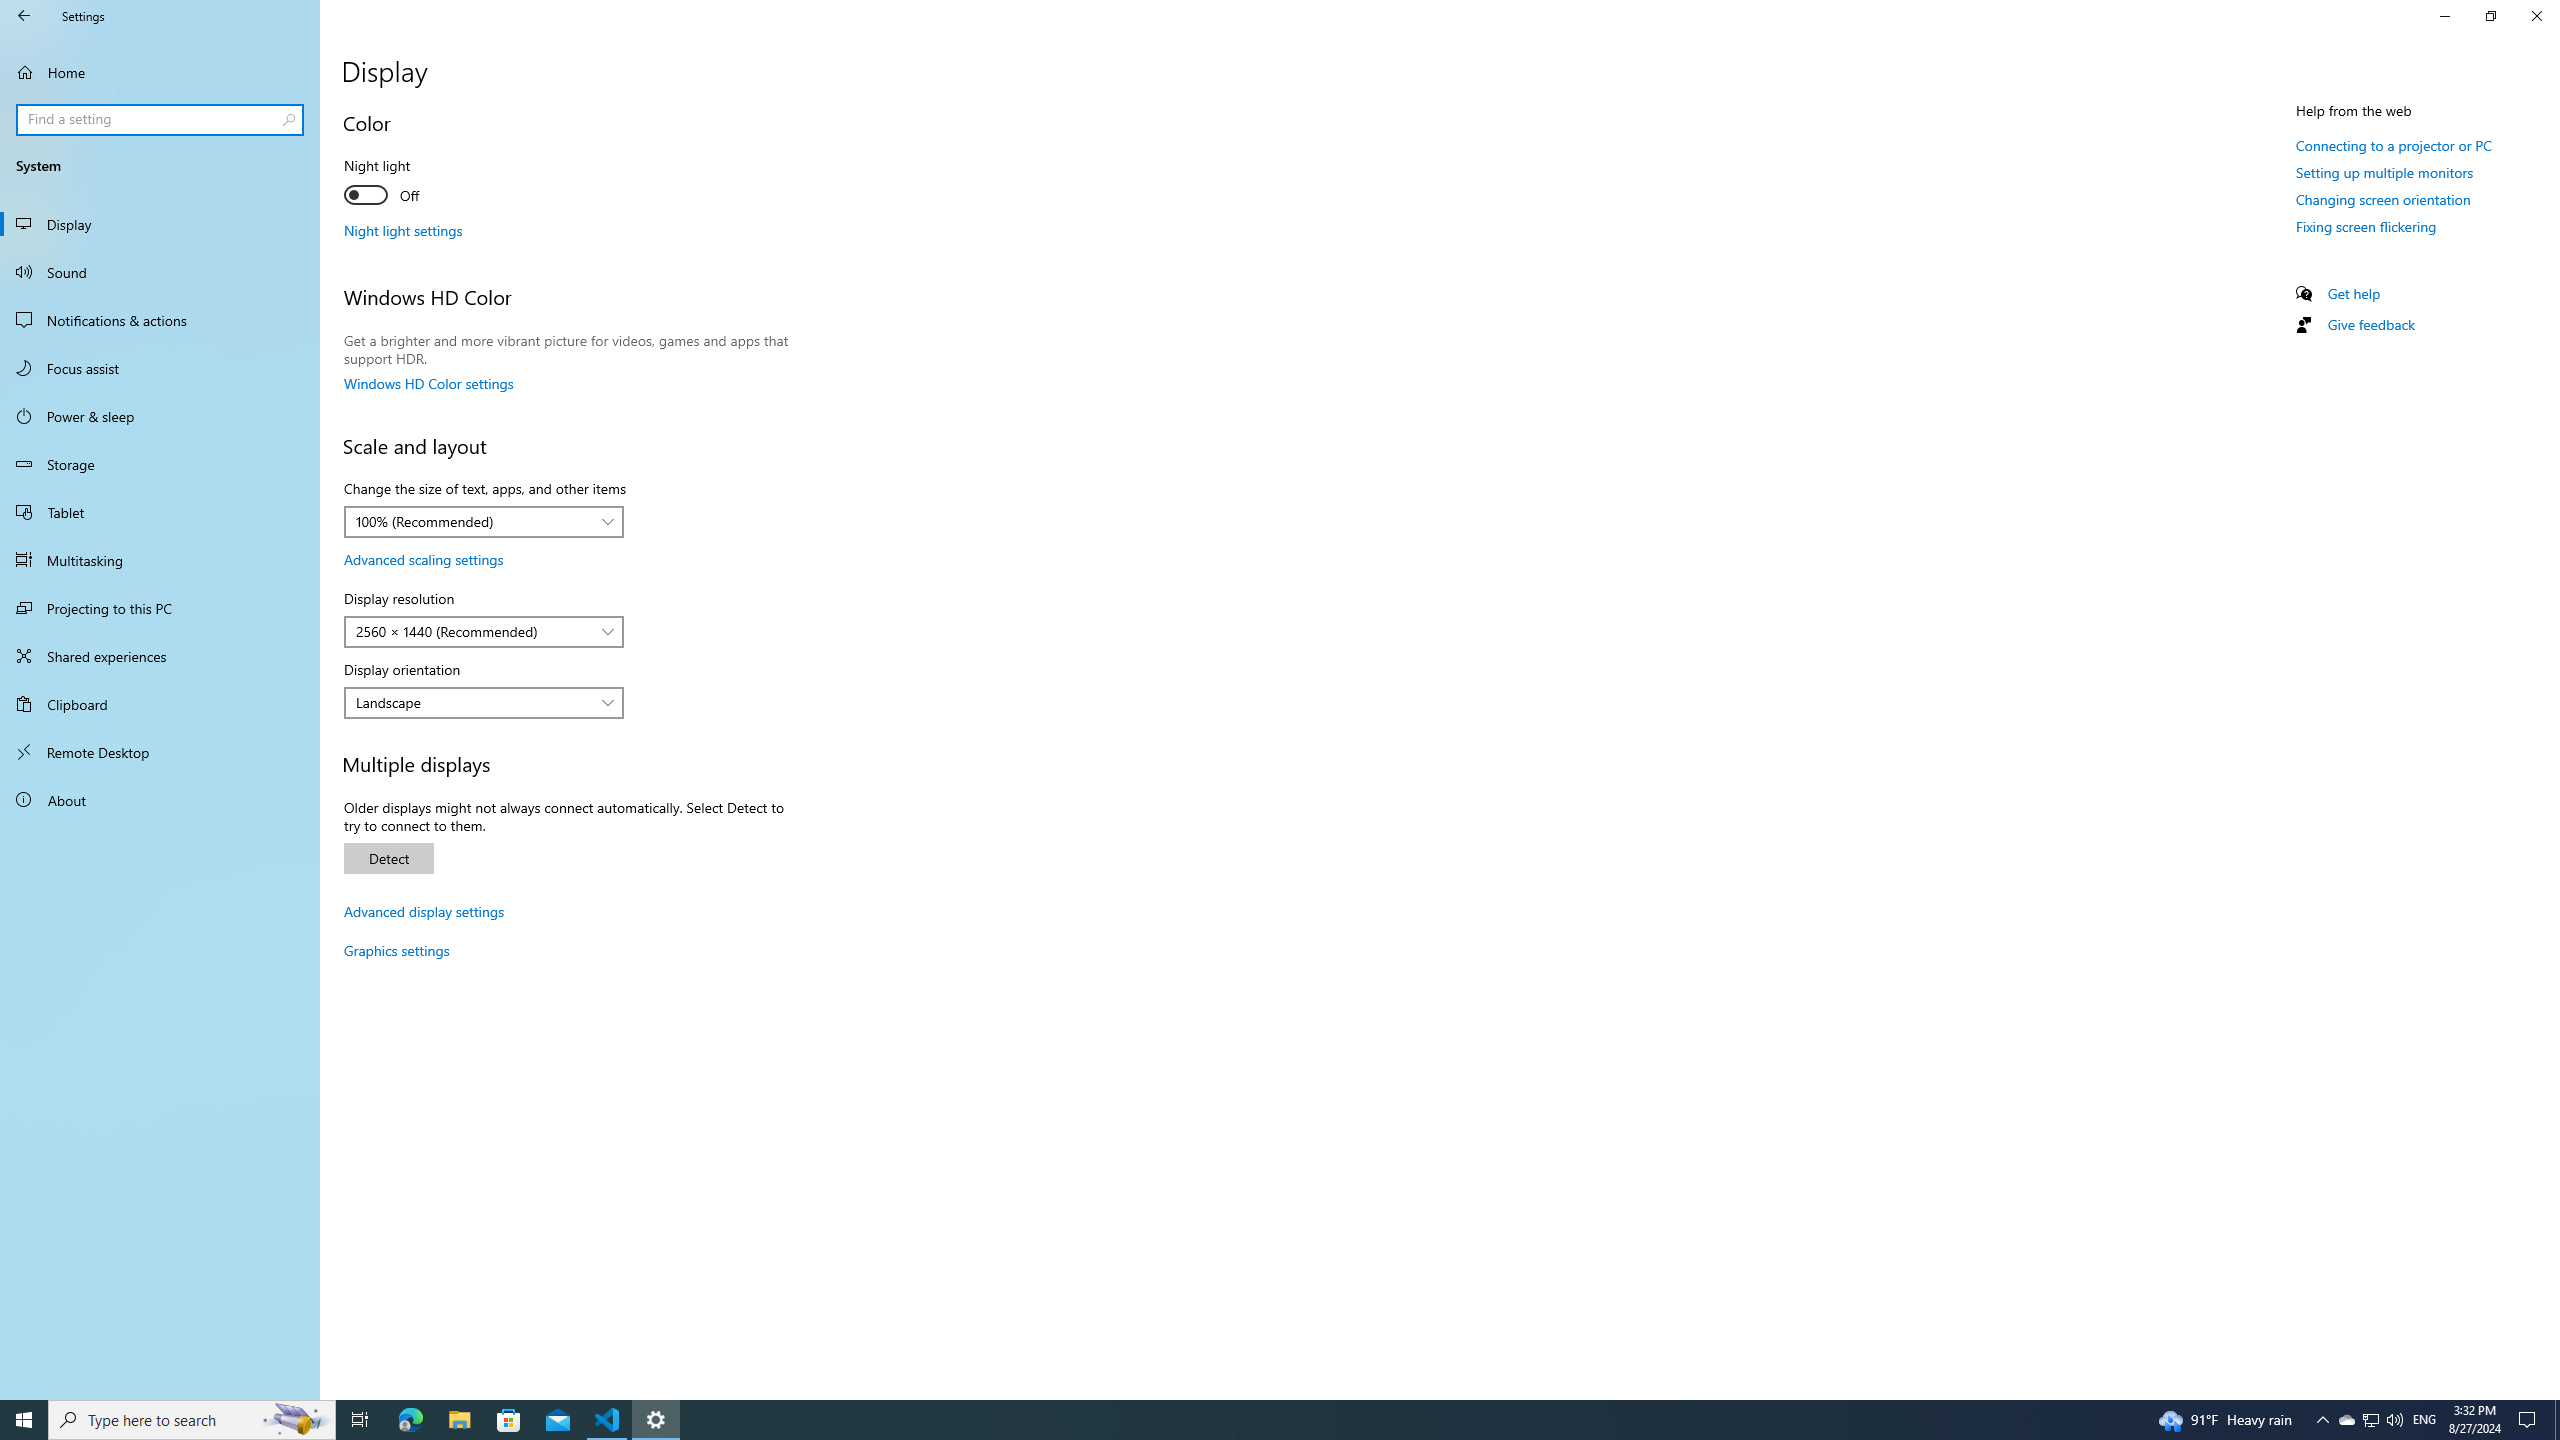 This screenshot has height=1440, width=2560. I want to click on Multitasking, so click(160, 560).